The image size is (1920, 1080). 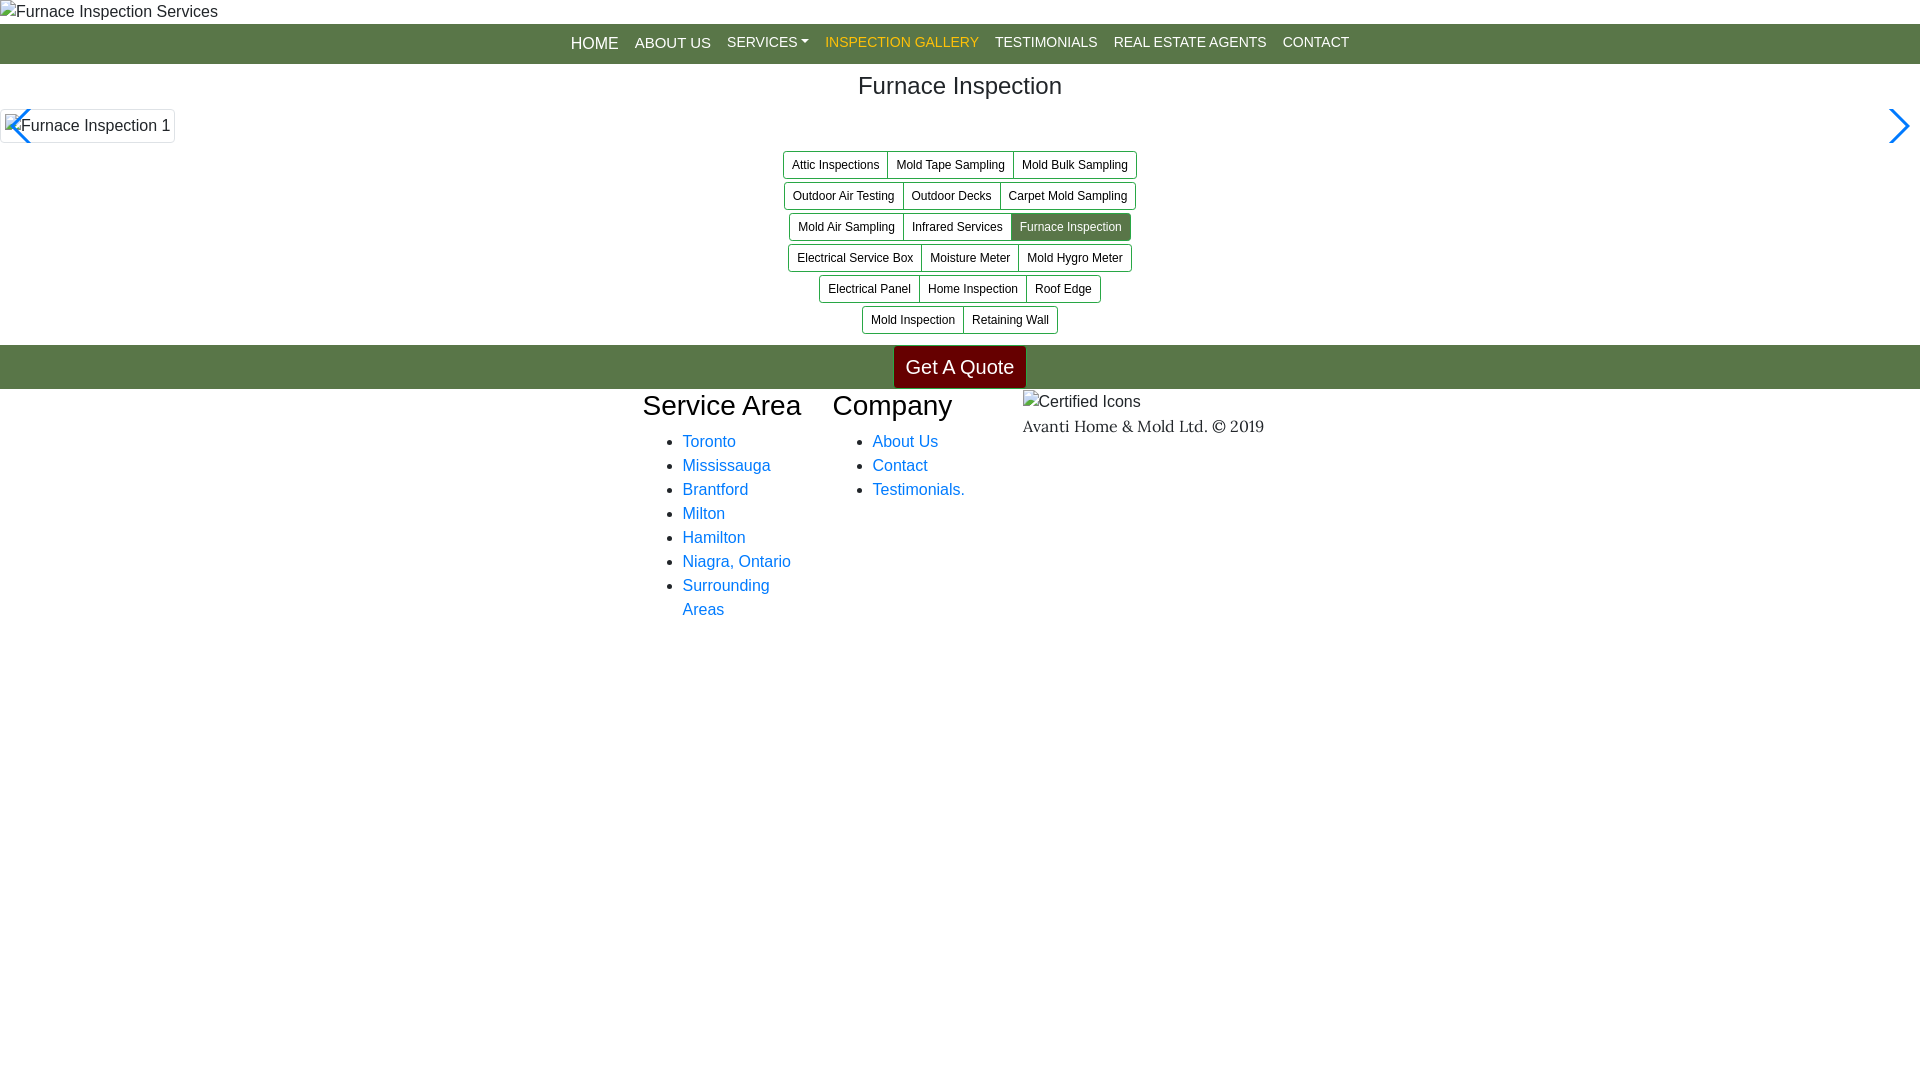 I want to click on Hamilton, so click(x=714, y=538).